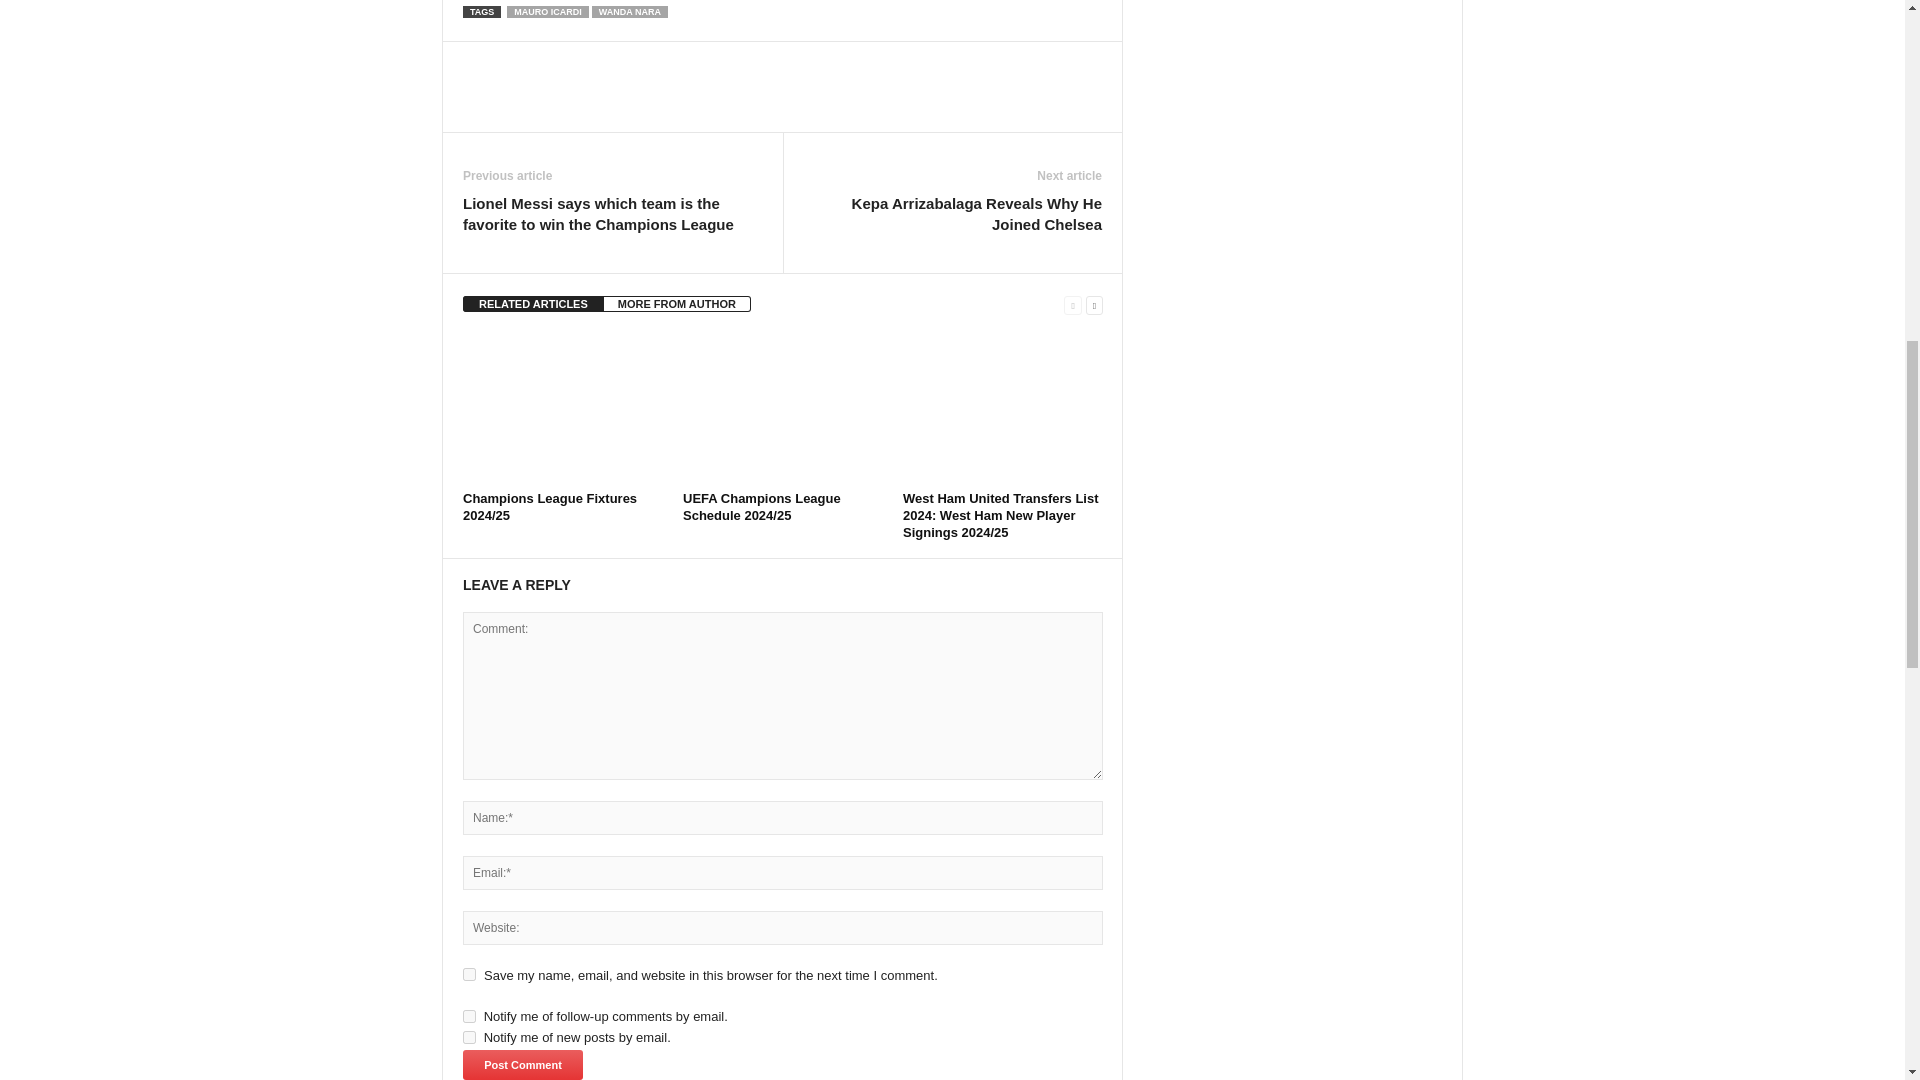 The width and height of the screenshot is (1920, 1080). Describe the element at coordinates (522, 1064) in the screenshot. I see `Post Comment` at that location.